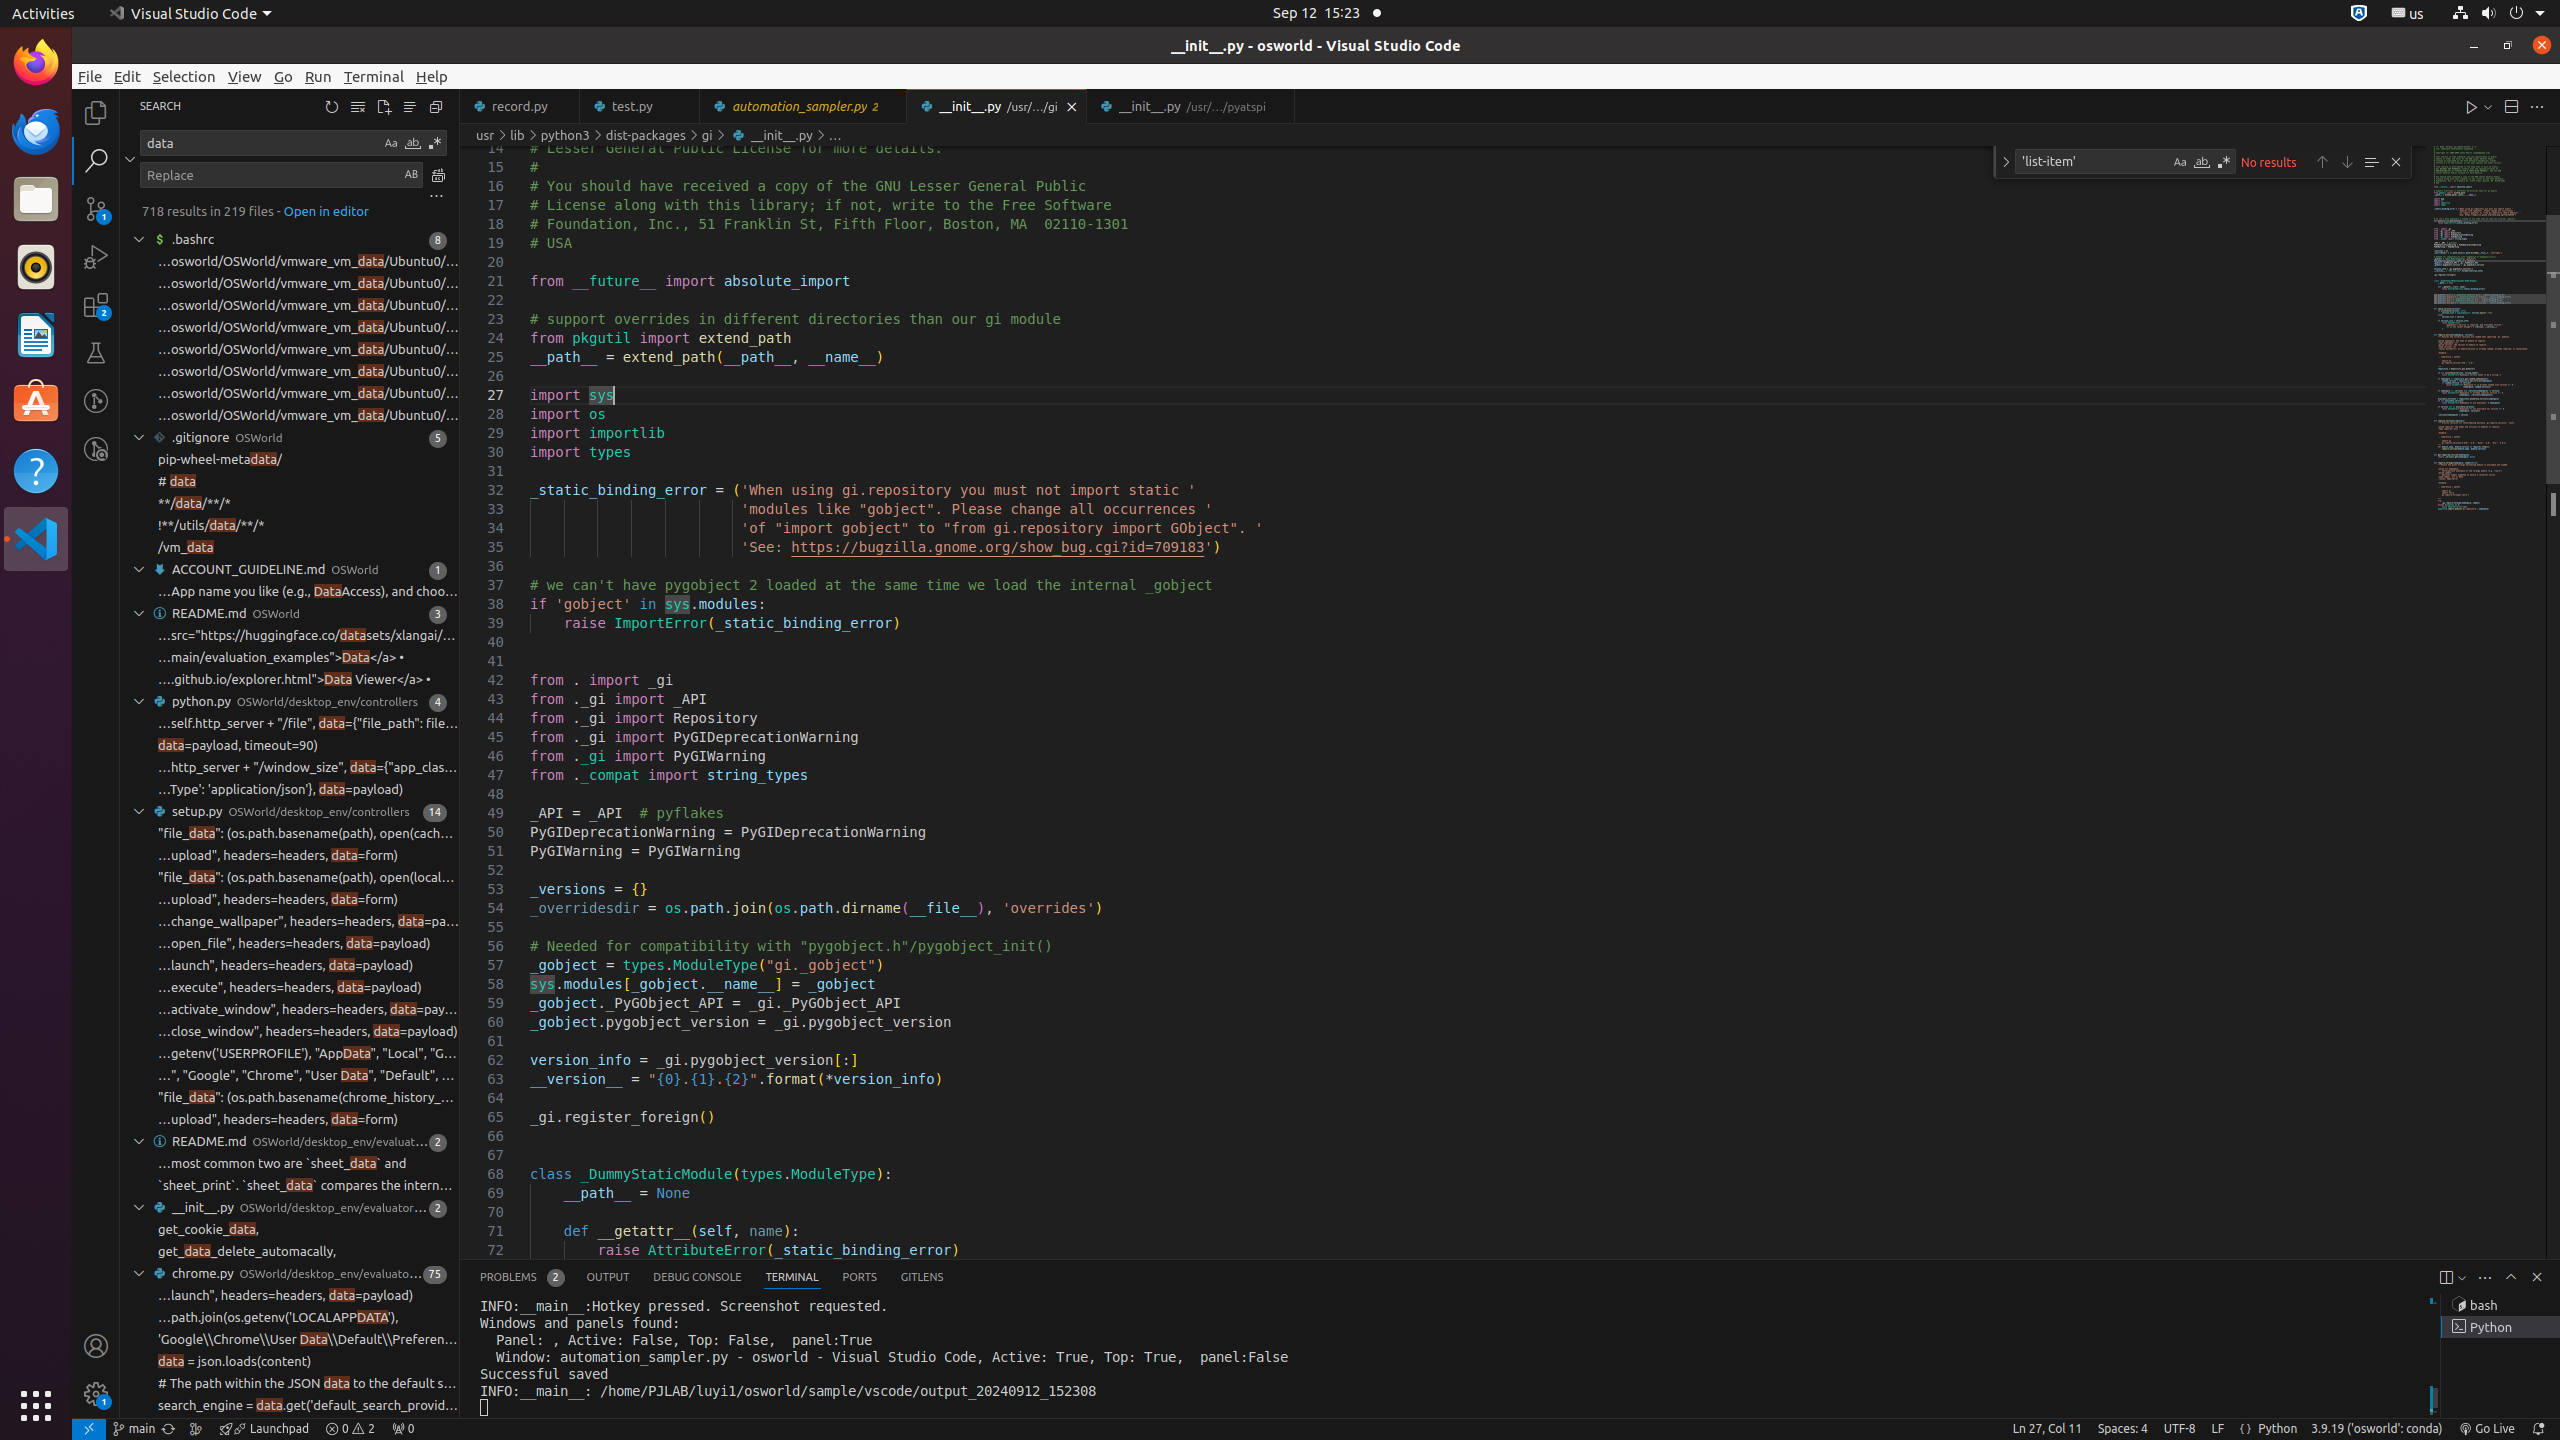  What do you see at coordinates (922, 1278) in the screenshot?
I see `GitLens` at bounding box center [922, 1278].